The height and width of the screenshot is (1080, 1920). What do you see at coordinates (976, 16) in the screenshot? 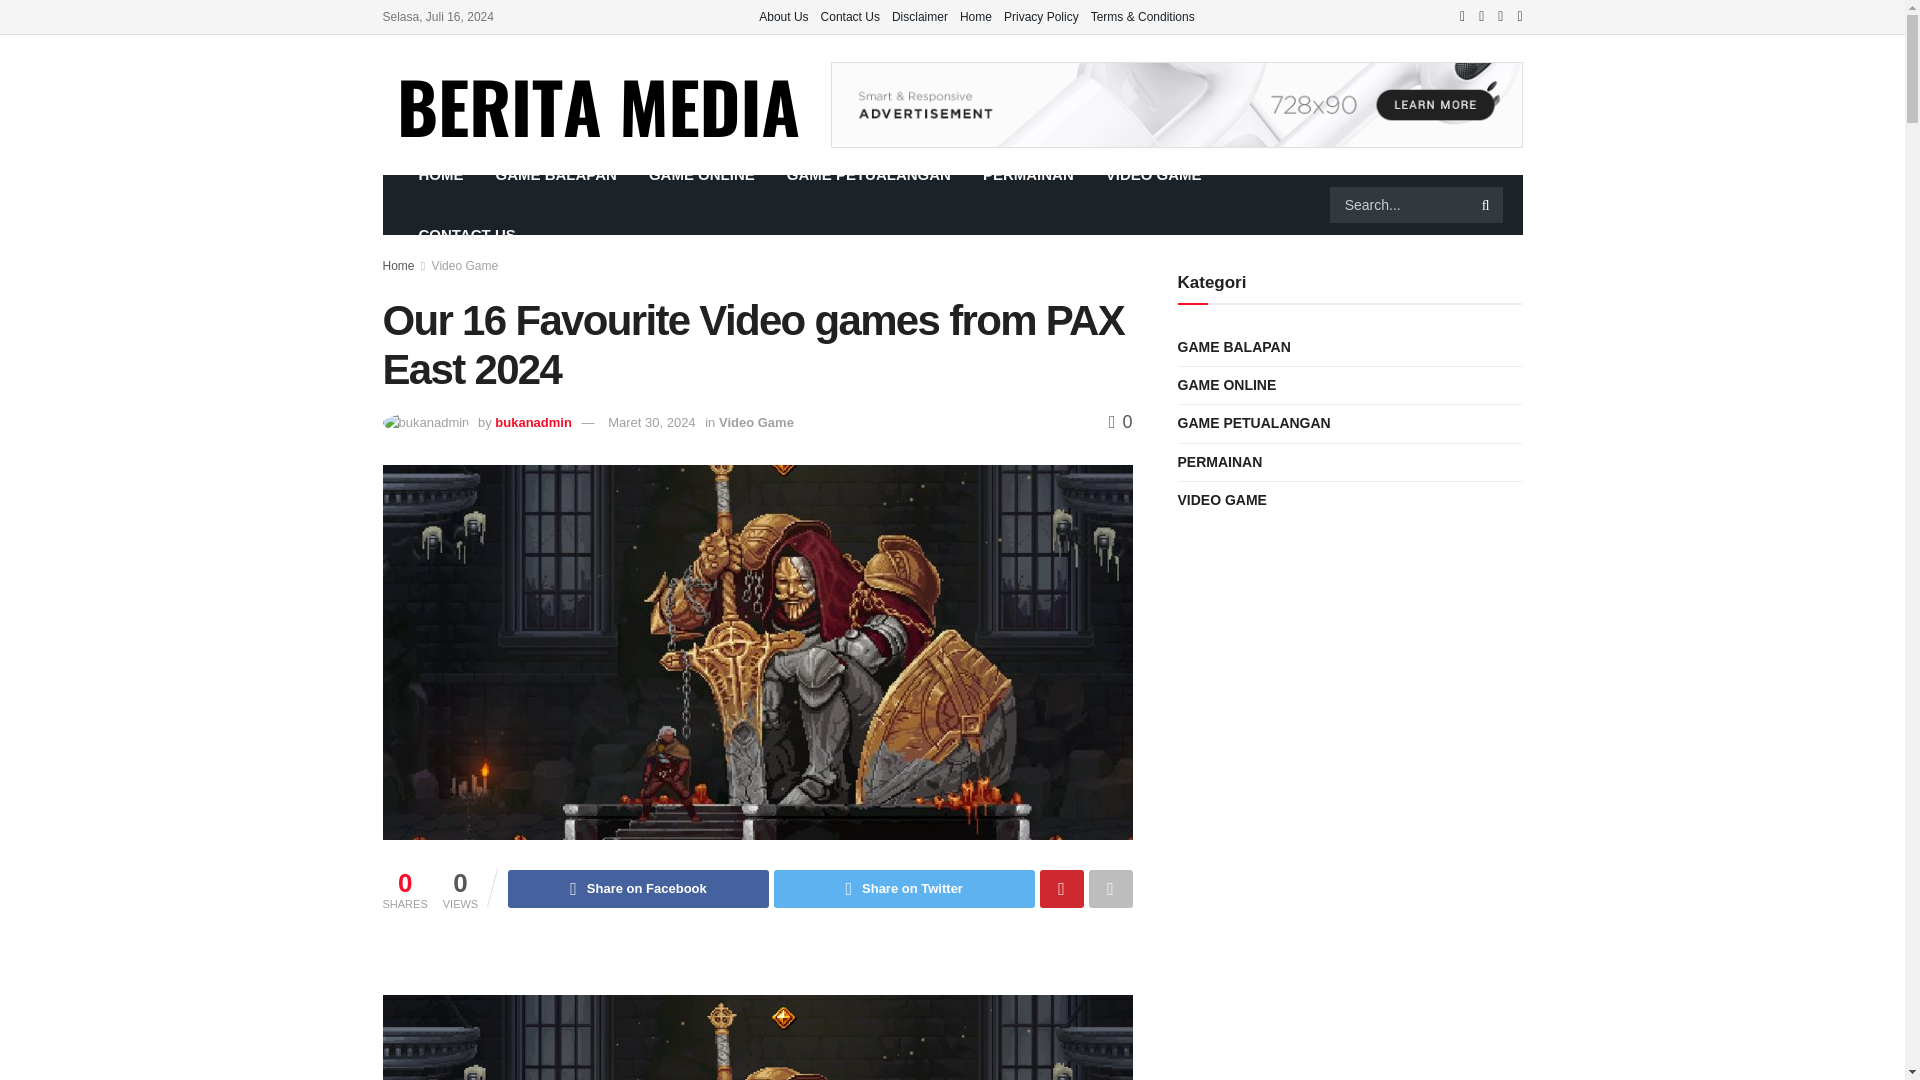
I see `Home` at bounding box center [976, 16].